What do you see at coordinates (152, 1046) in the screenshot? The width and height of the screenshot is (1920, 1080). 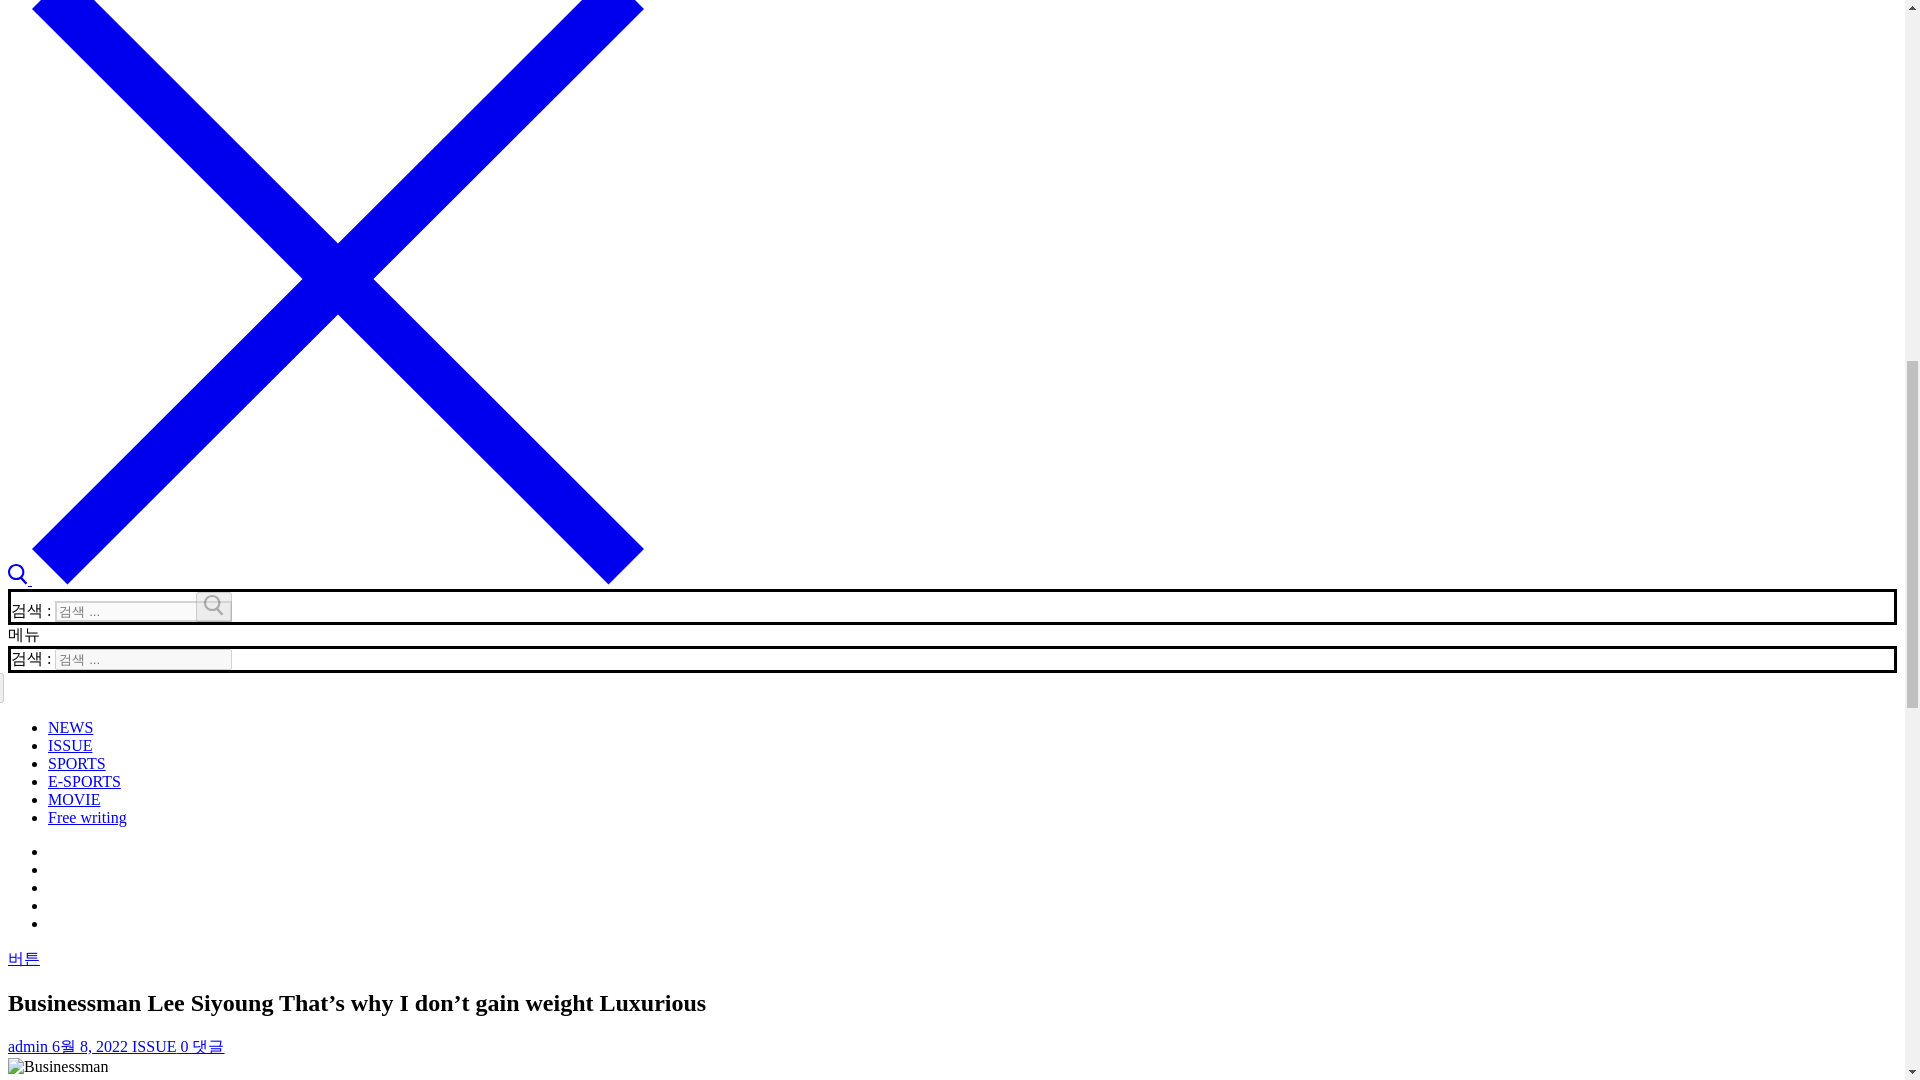 I see `ISSUE` at bounding box center [152, 1046].